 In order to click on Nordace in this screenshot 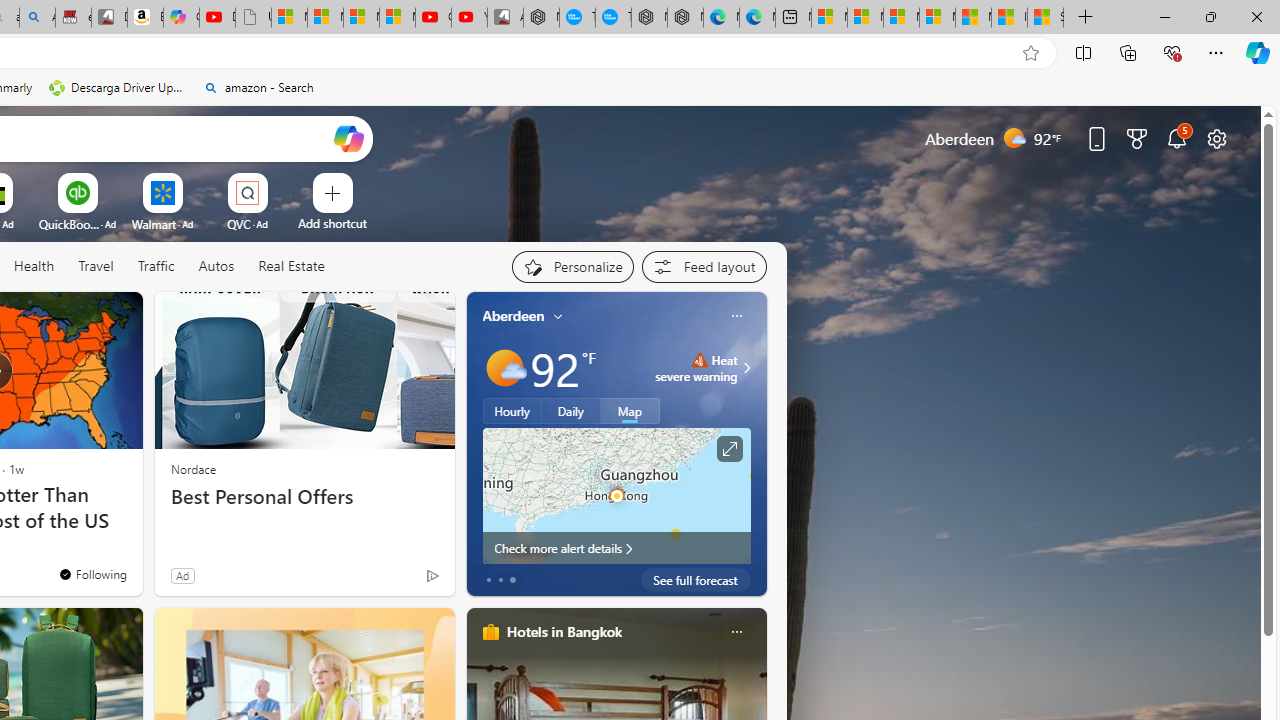, I will do `click(193, 468)`.